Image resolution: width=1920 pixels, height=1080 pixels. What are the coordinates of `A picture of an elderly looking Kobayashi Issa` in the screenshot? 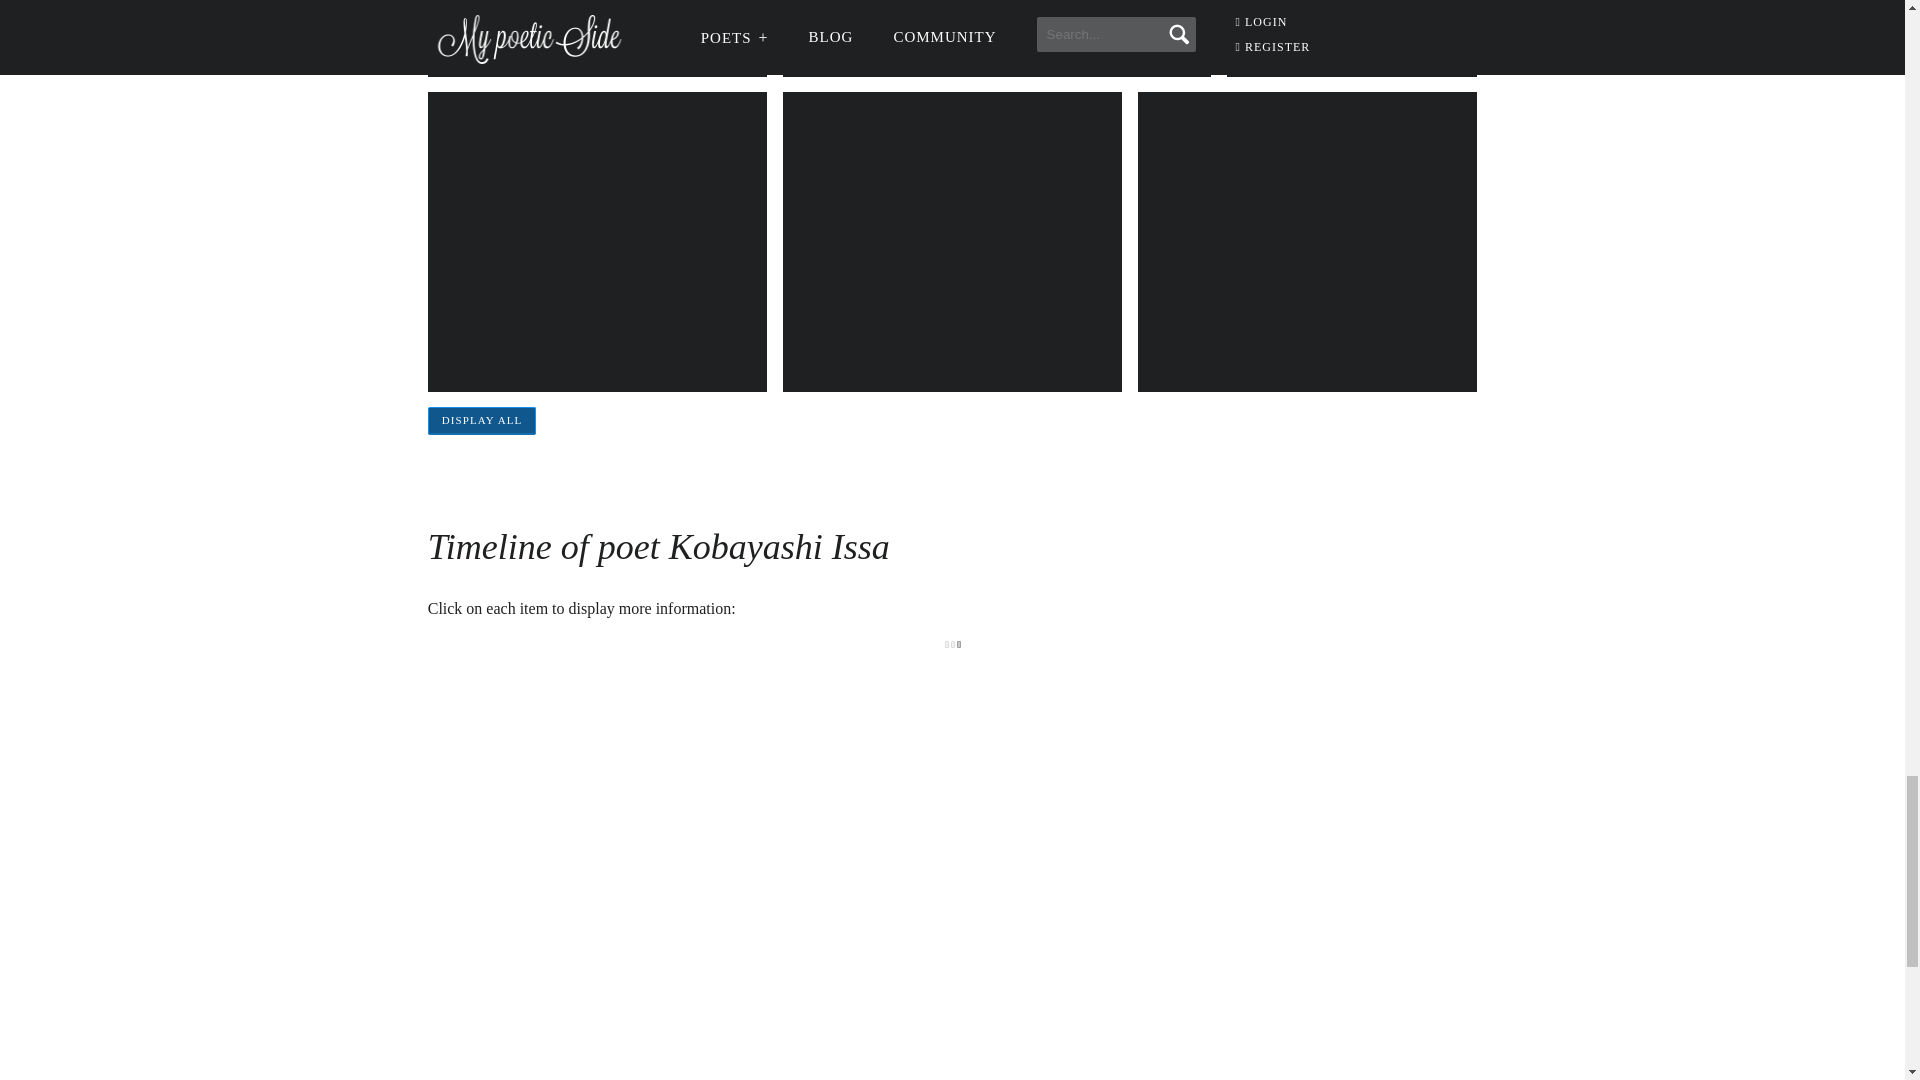 It's located at (997, 38).